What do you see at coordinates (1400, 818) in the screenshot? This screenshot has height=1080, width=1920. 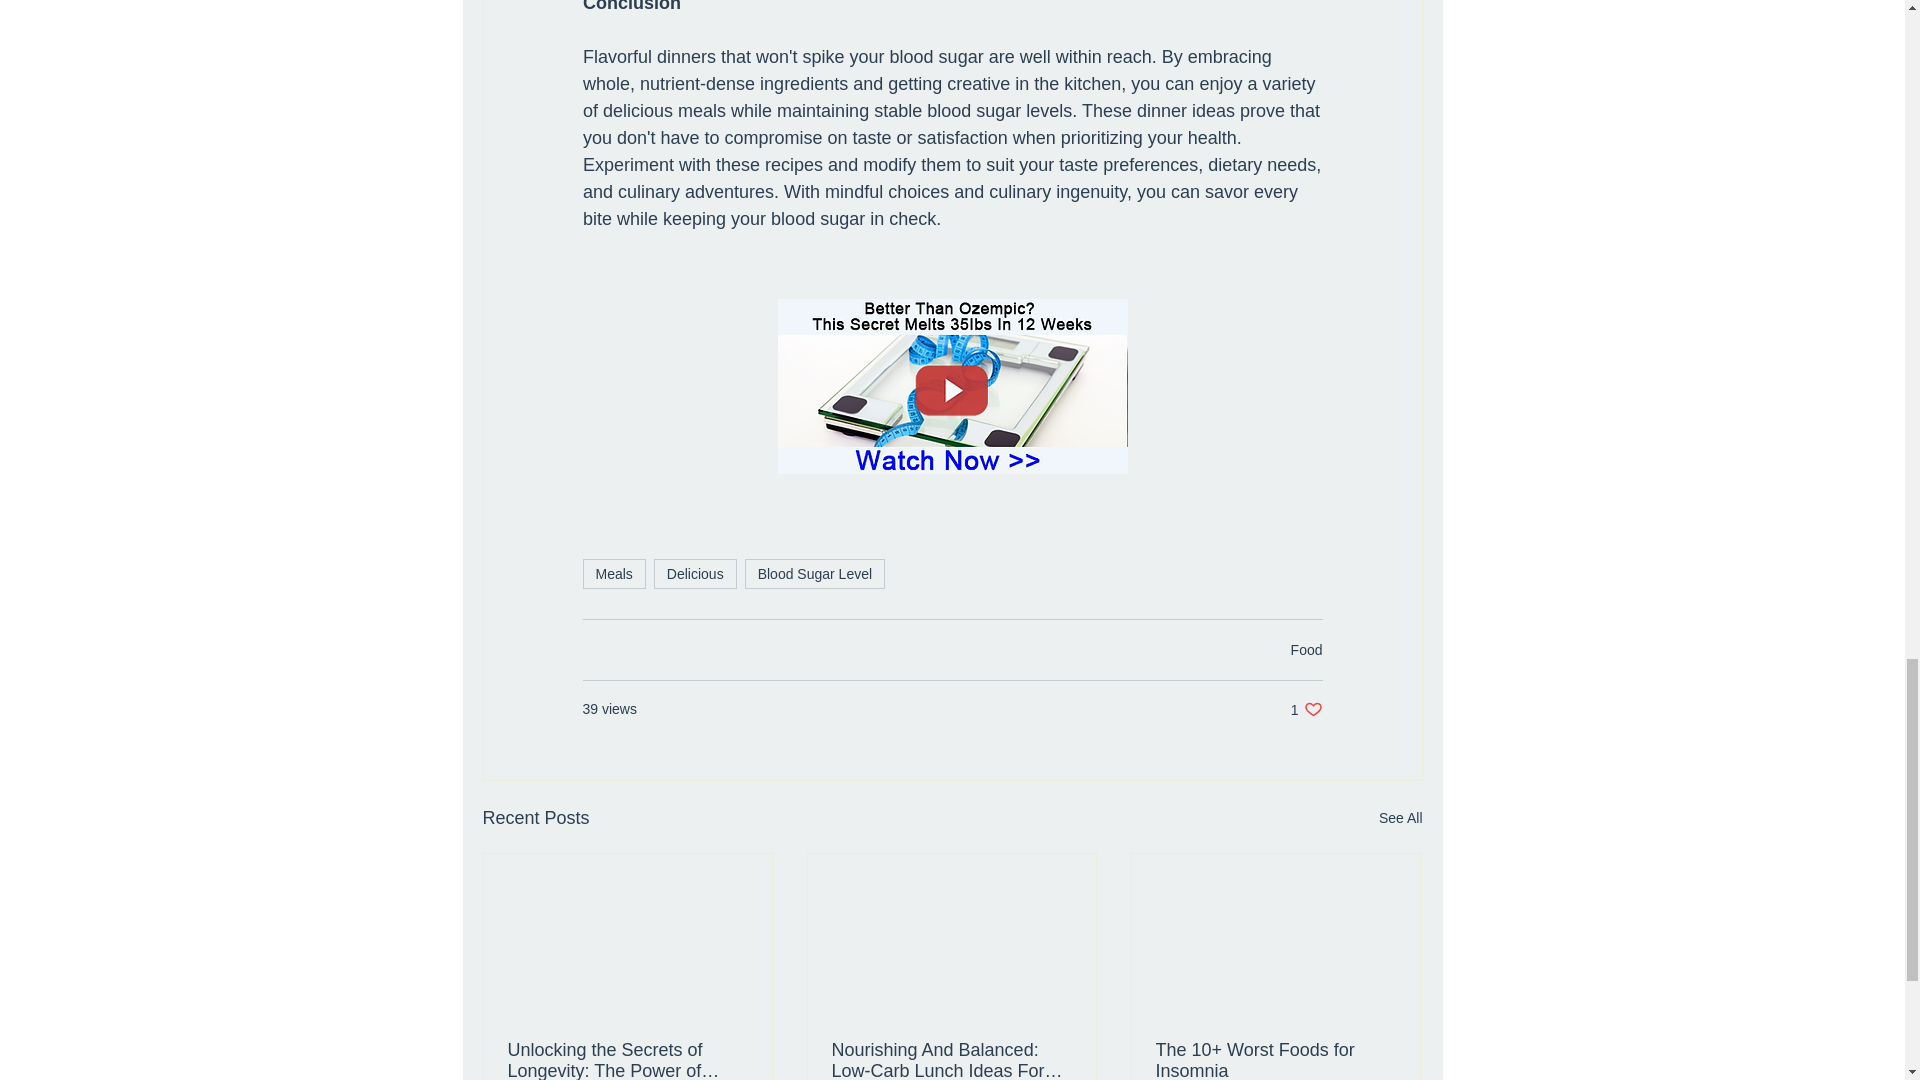 I see `See All` at bounding box center [1400, 818].